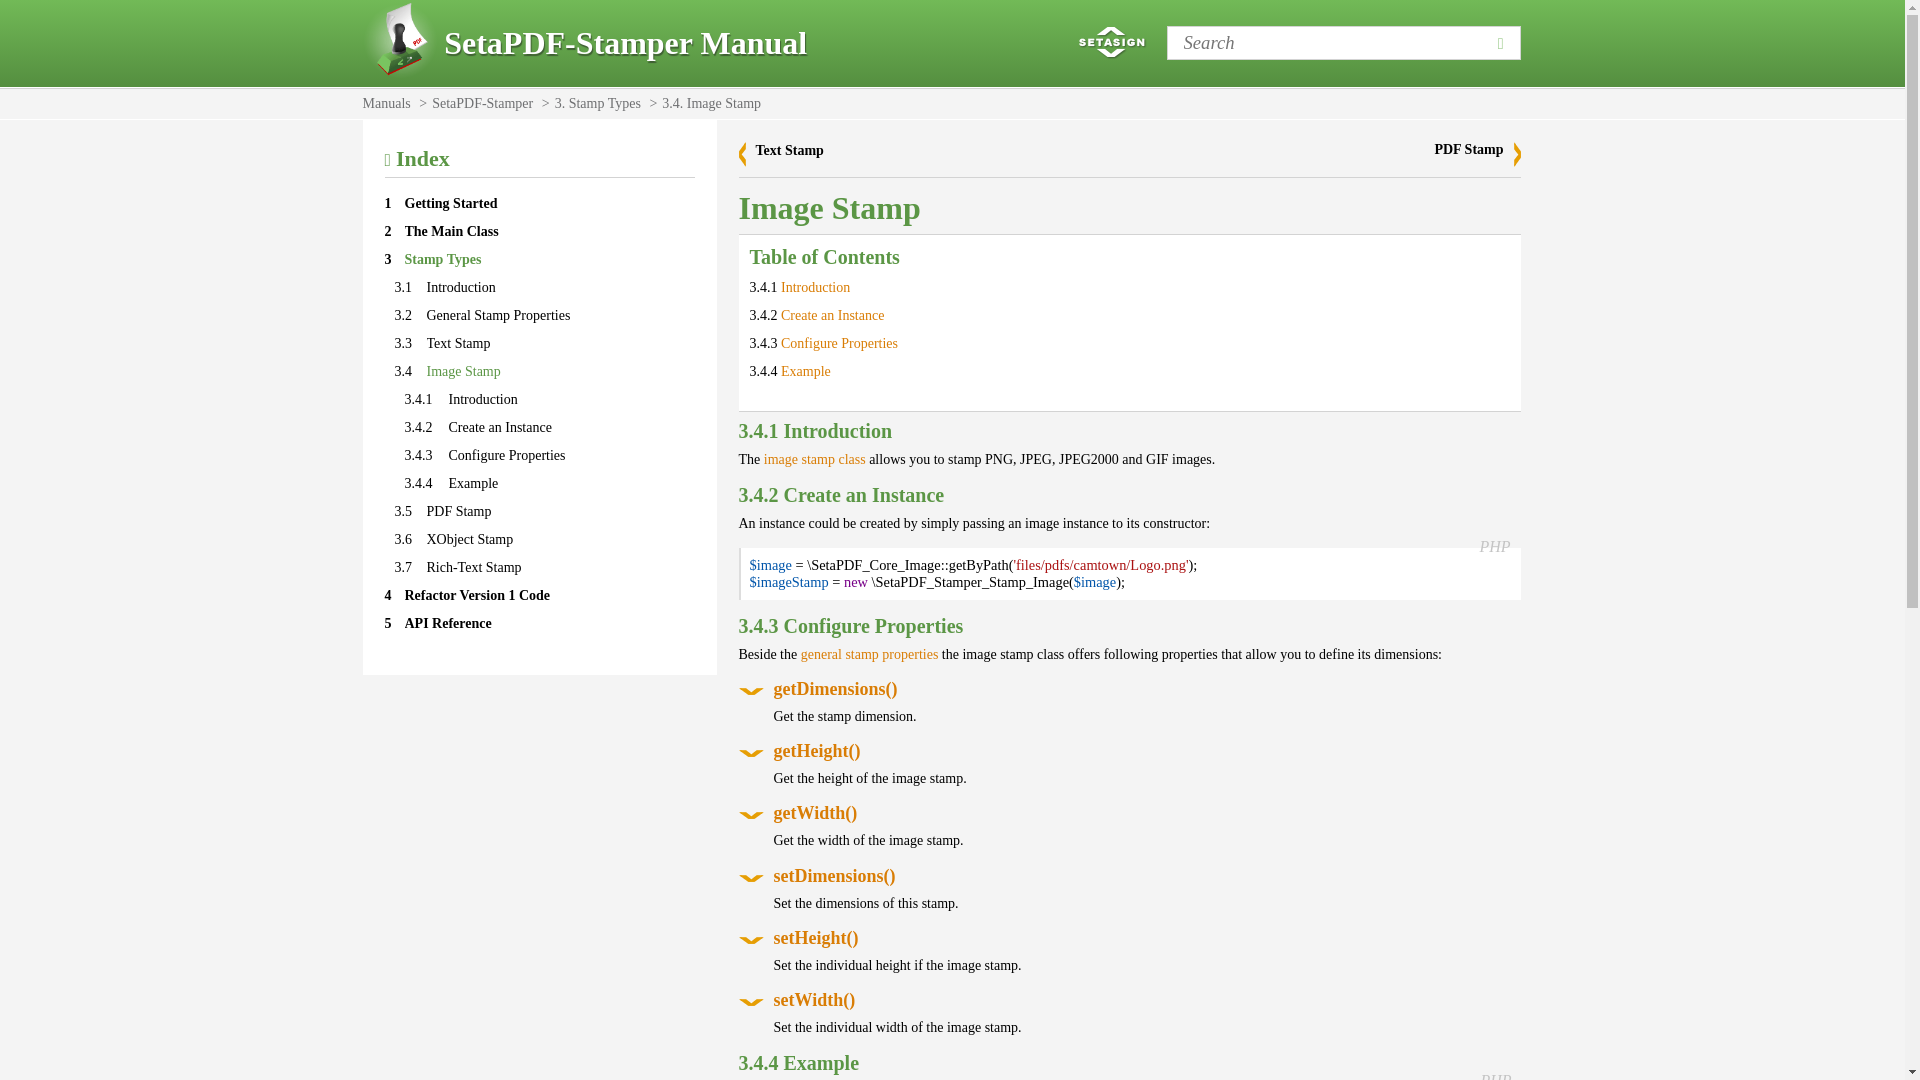 This screenshot has height=1080, width=1920. What do you see at coordinates (1494, 546) in the screenshot?
I see `PHP source code` at bounding box center [1494, 546].